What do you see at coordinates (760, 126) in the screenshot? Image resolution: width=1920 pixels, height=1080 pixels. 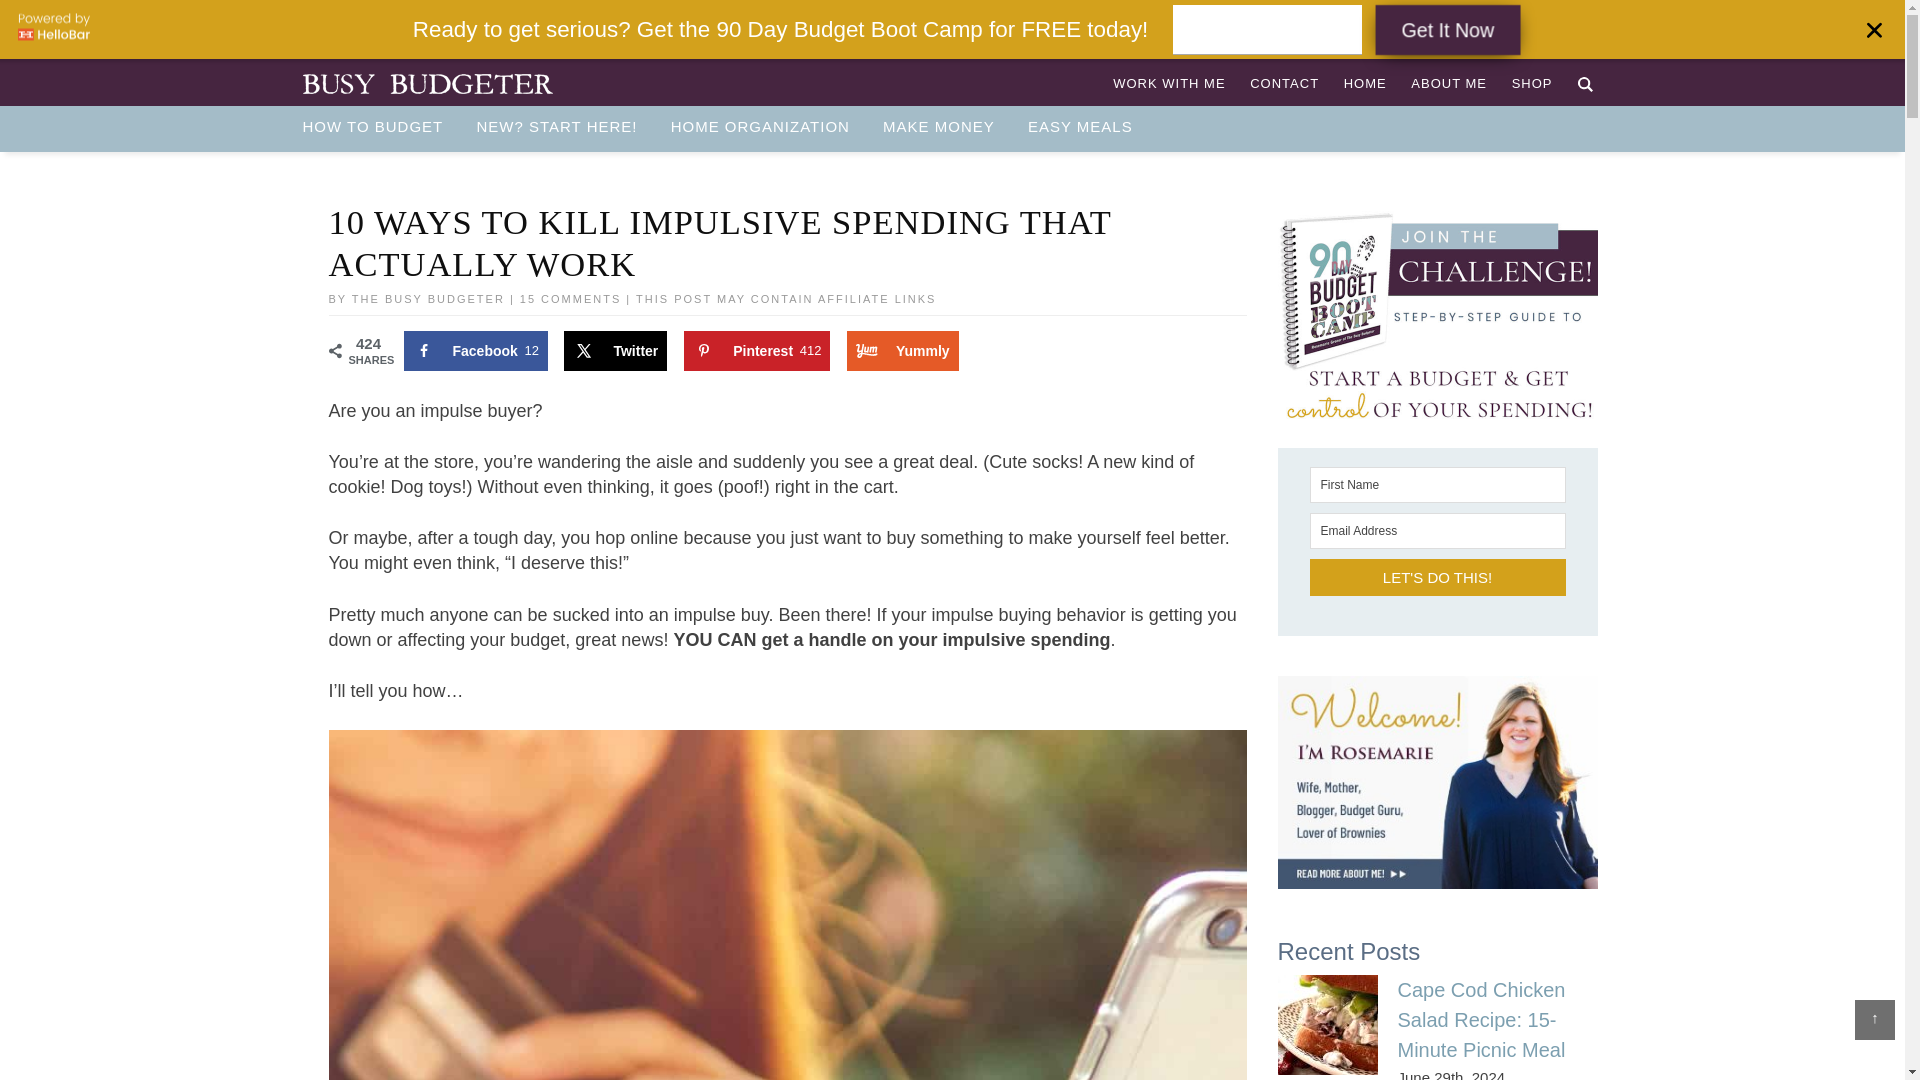 I see `HOME ORGANIZATION` at bounding box center [760, 126].